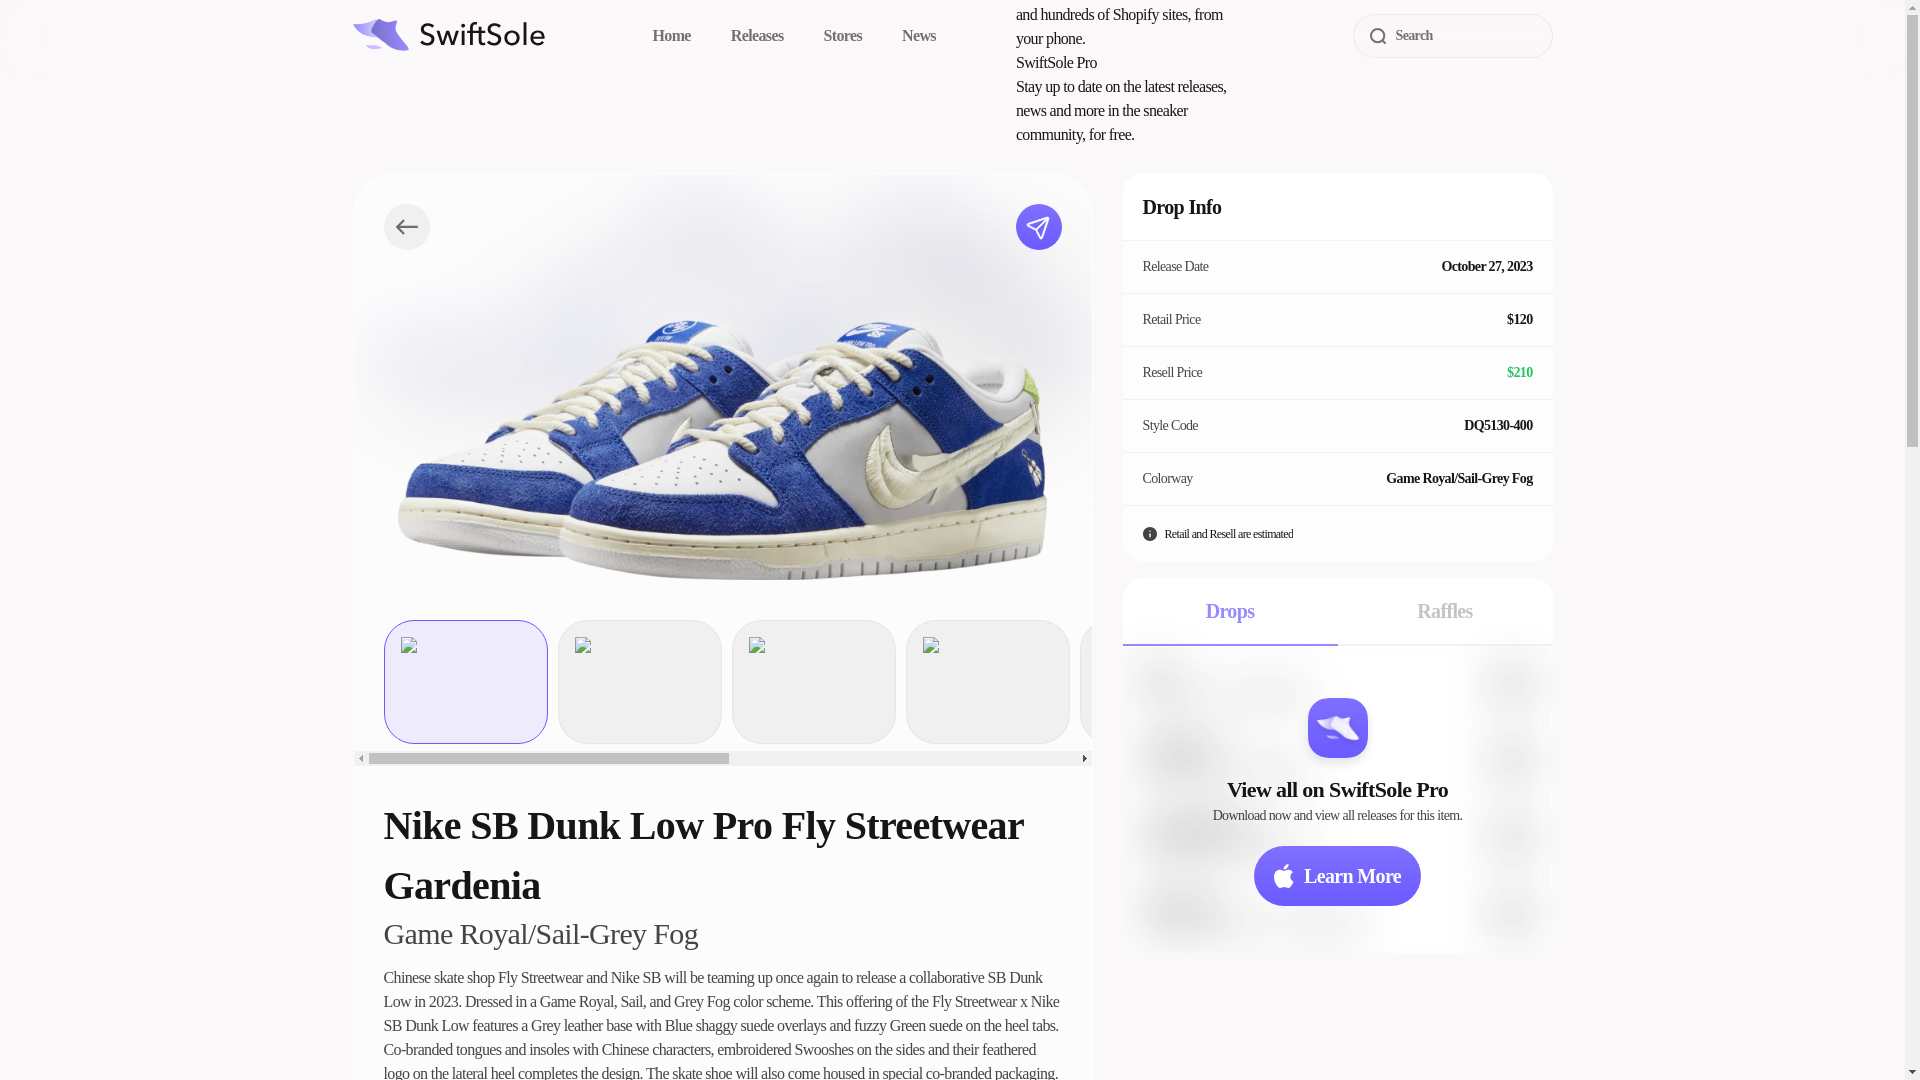  I want to click on Raffles, so click(1446, 611).